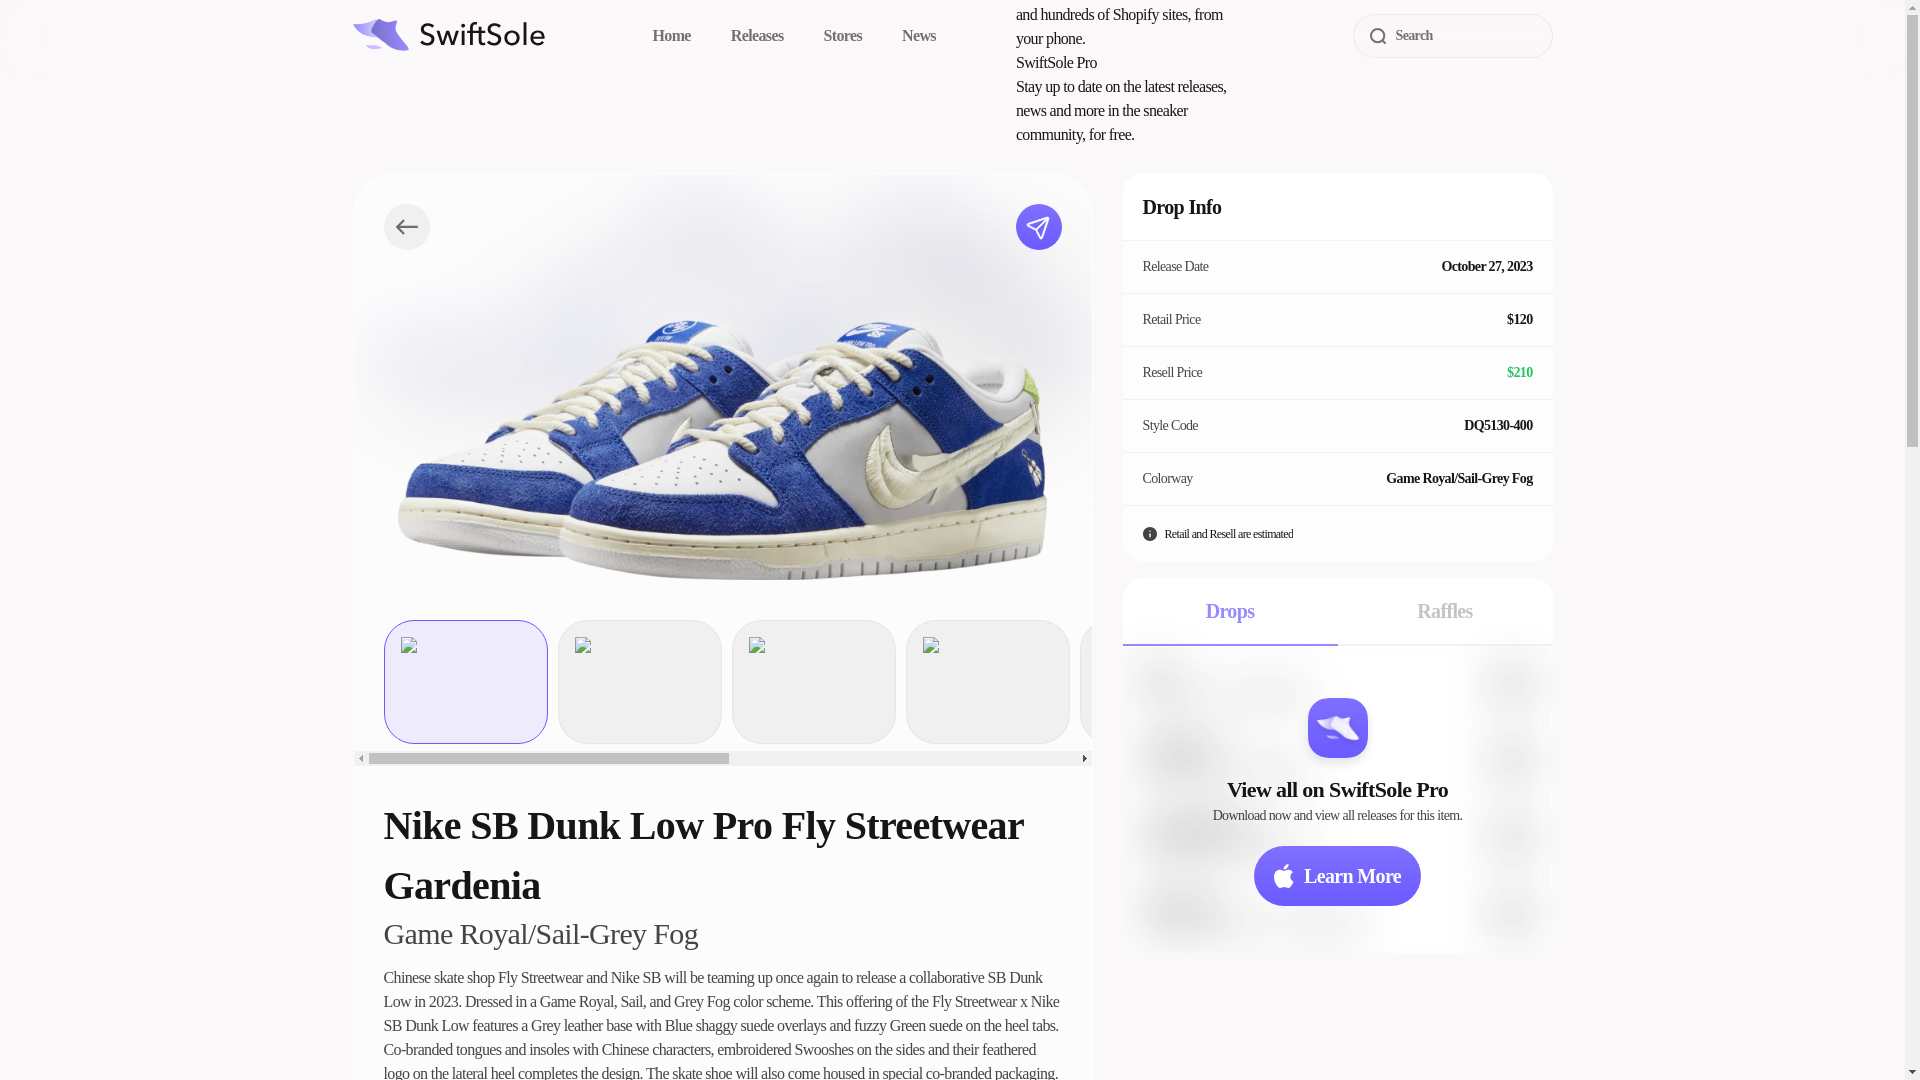  I want to click on Raffles, so click(1446, 611).